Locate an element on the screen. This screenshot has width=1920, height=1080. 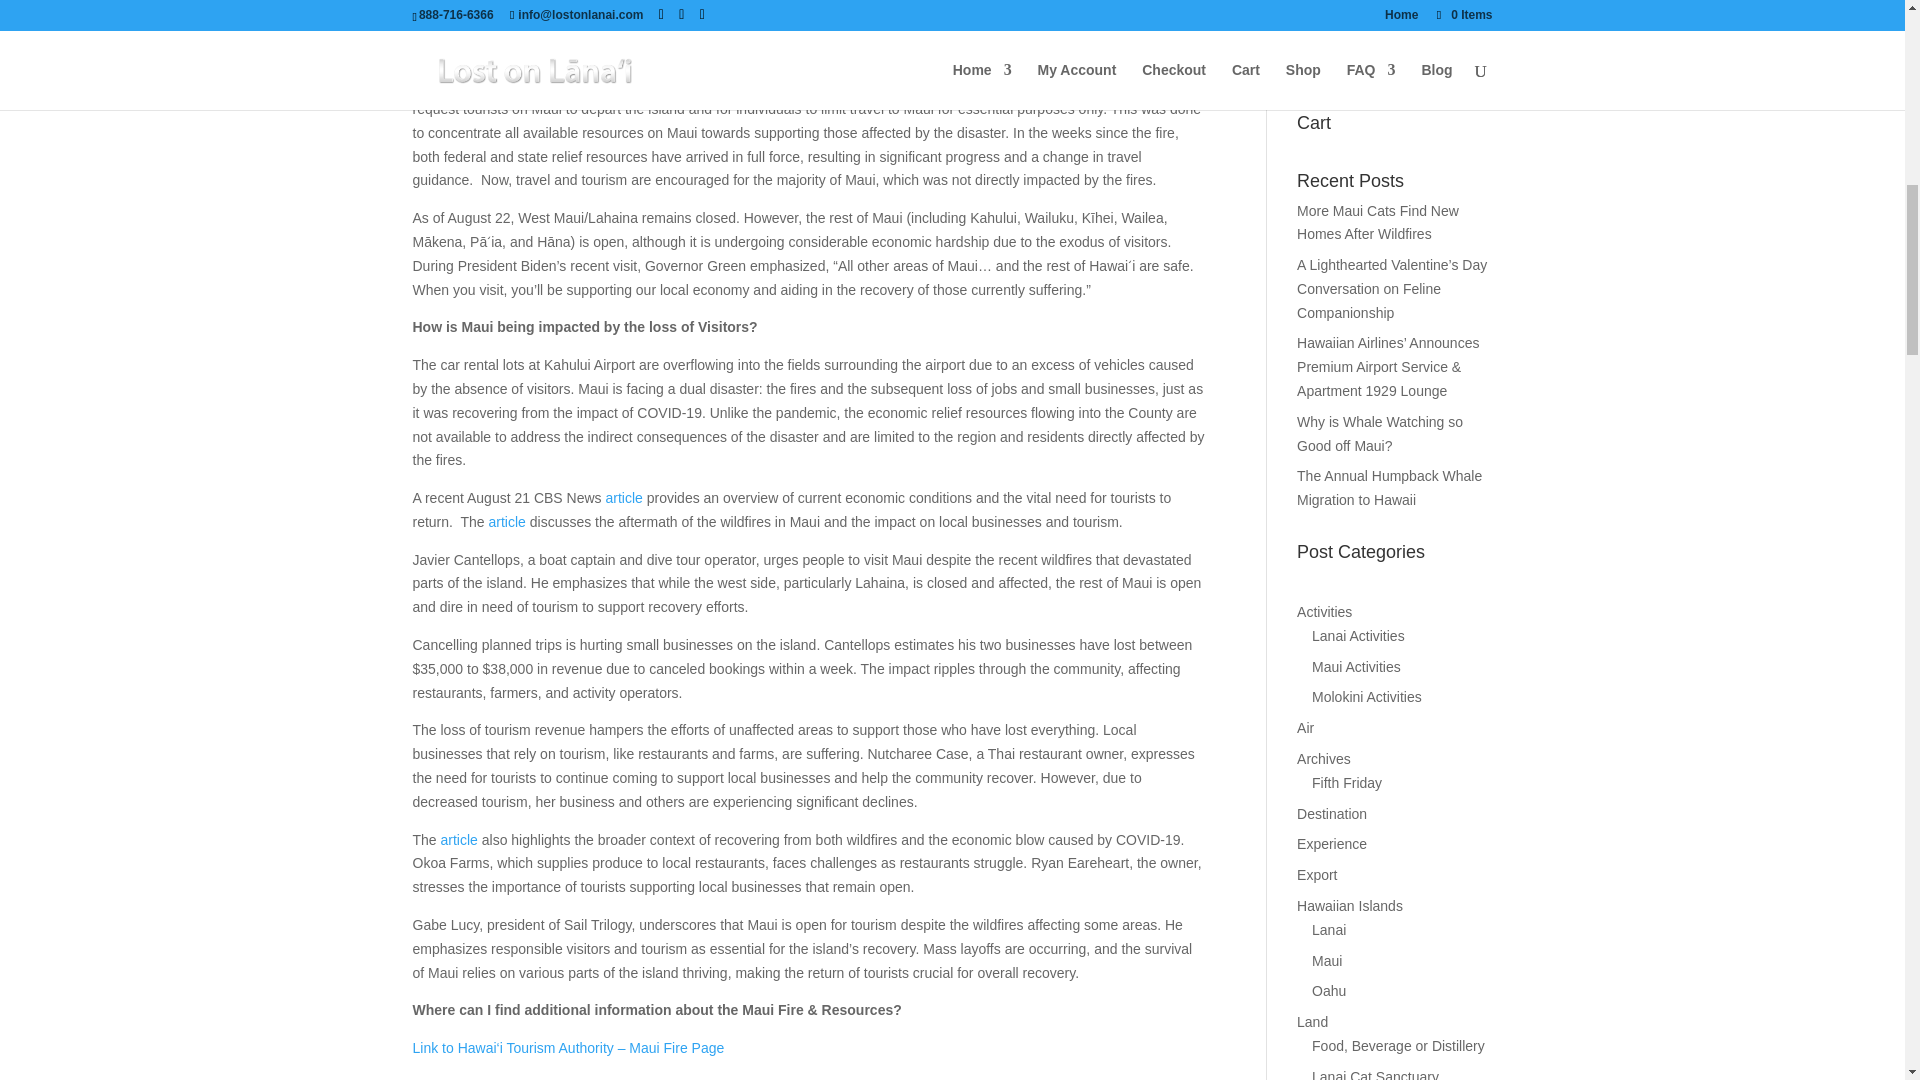
article is located at coordinates (624, 498).